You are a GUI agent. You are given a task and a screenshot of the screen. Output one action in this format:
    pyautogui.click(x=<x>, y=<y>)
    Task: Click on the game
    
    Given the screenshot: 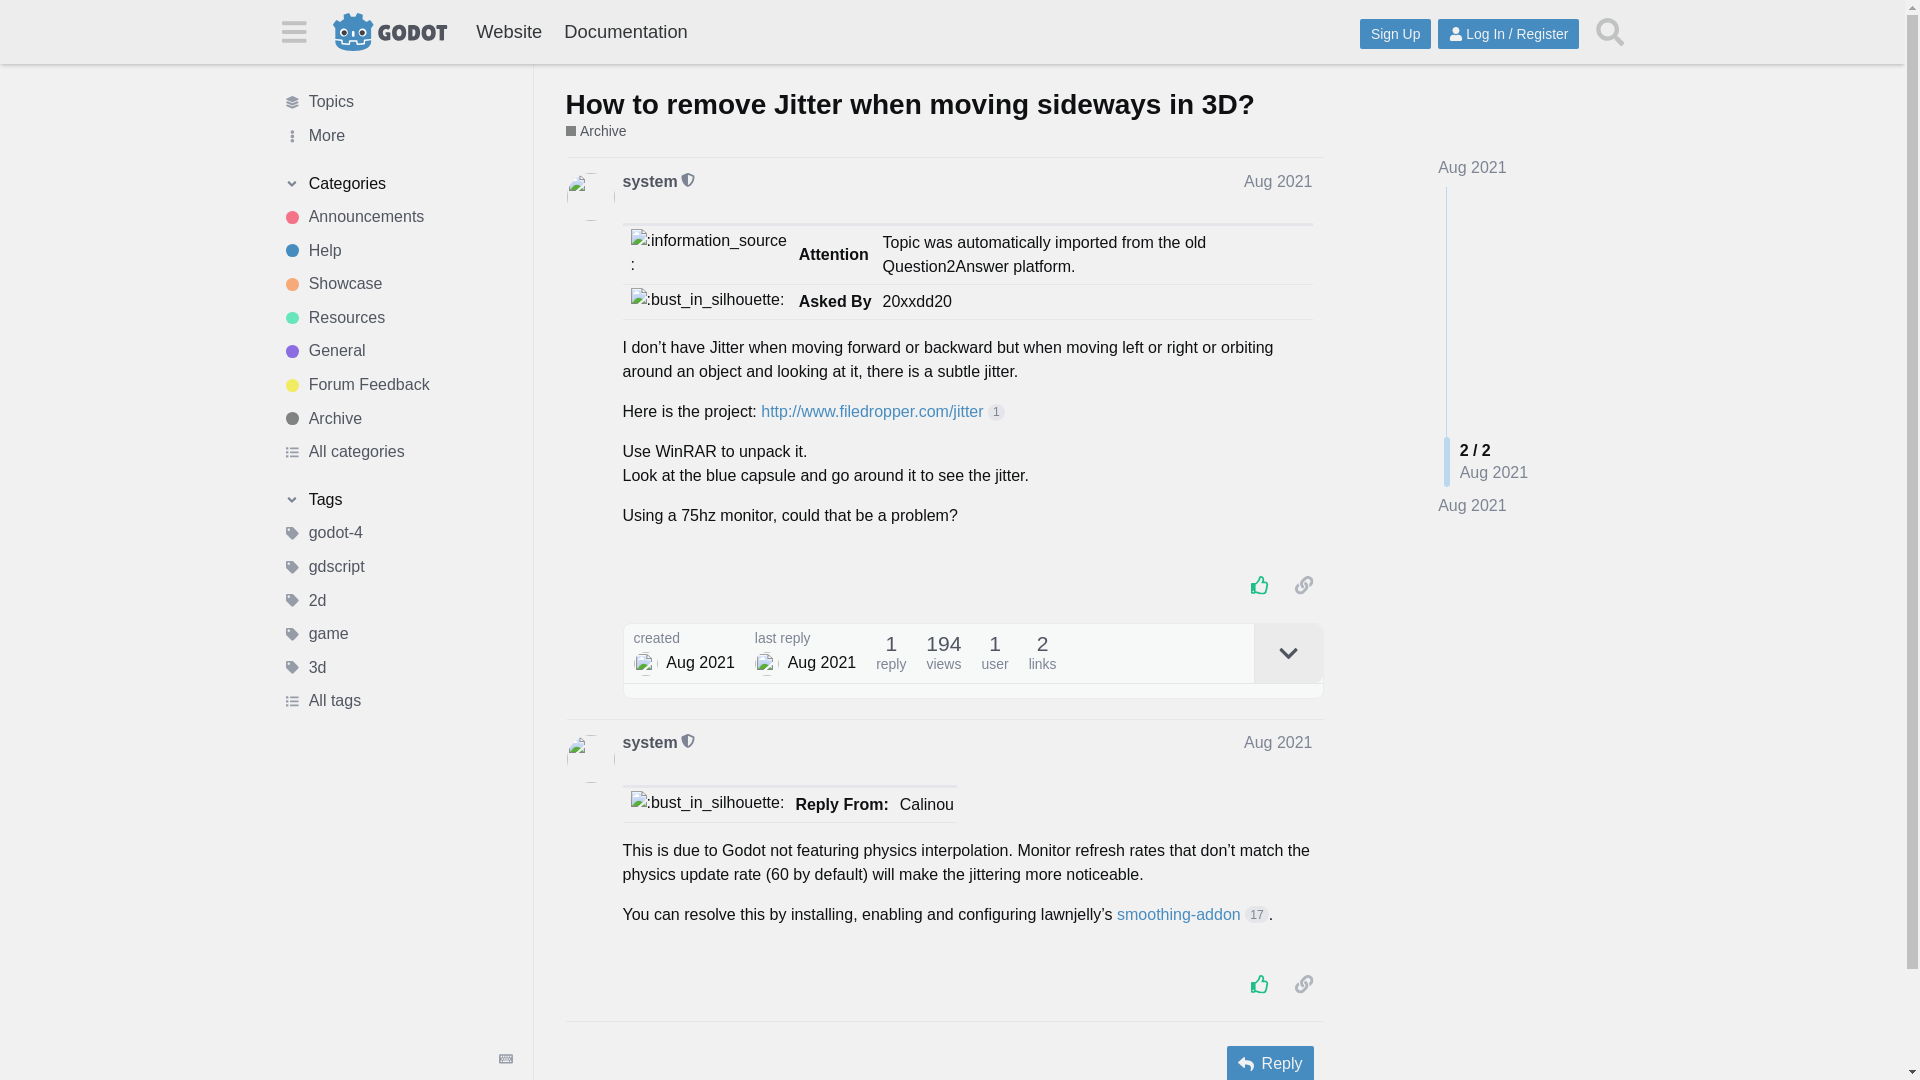 What is the action you would take?
    pyautogui.click(x=397, y=634)
    